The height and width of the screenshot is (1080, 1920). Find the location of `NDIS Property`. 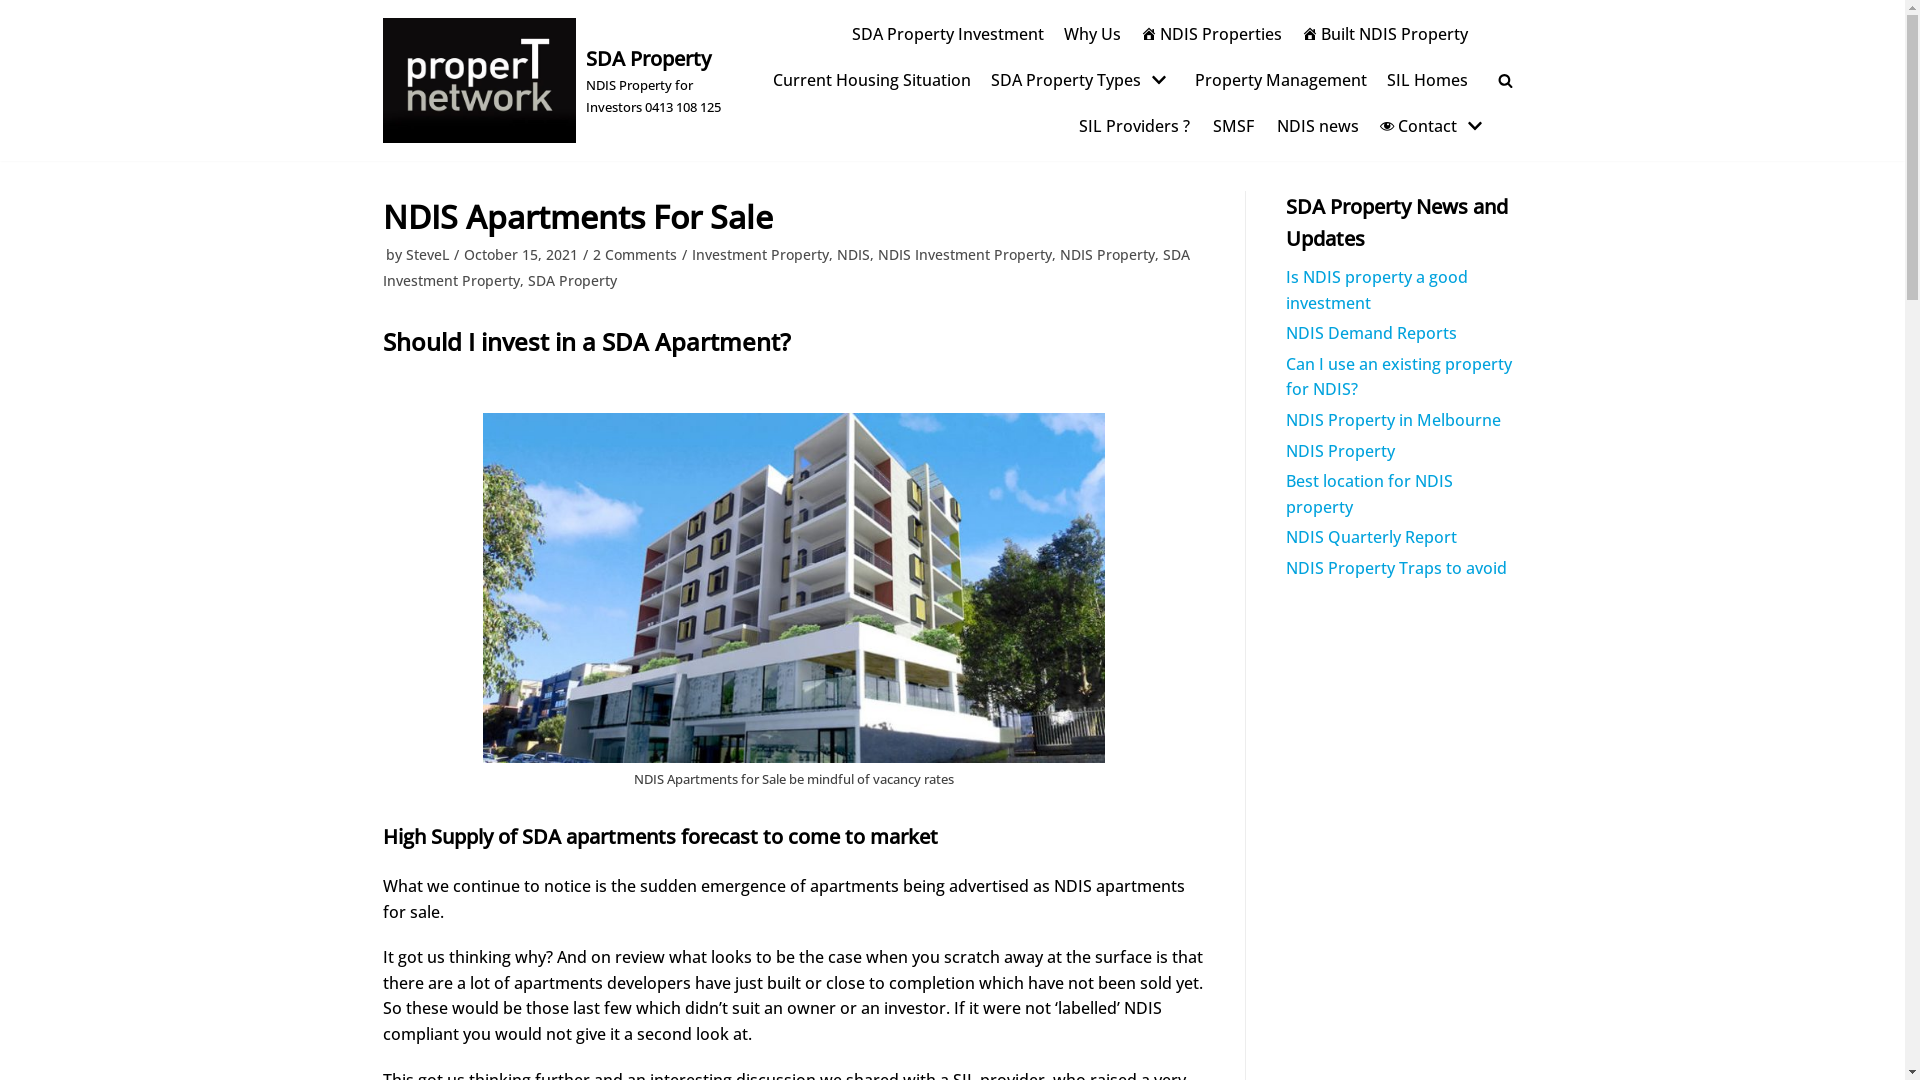

NDIS Property is located at coordinates (1108, 254).